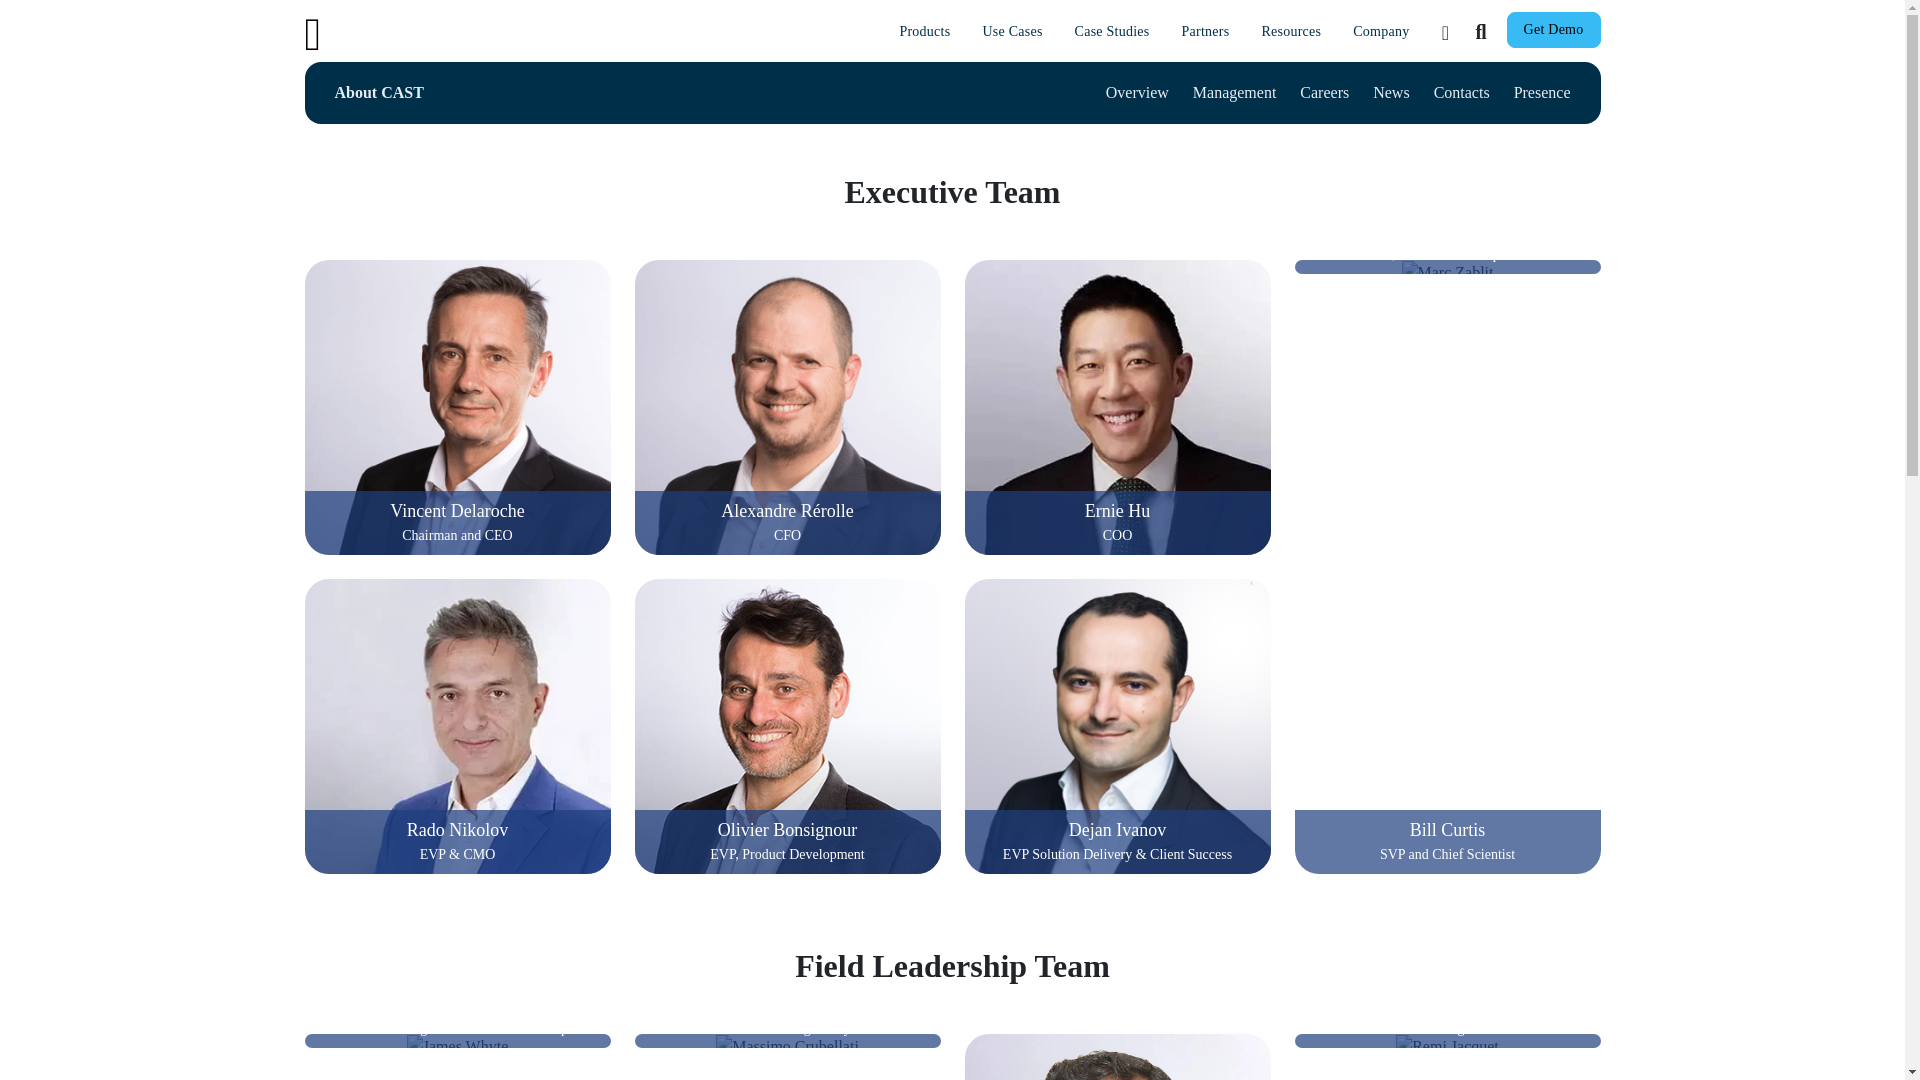 The height and width of the screenshot is (1080, 1920). I want to click on Company, so click(1380, 30).